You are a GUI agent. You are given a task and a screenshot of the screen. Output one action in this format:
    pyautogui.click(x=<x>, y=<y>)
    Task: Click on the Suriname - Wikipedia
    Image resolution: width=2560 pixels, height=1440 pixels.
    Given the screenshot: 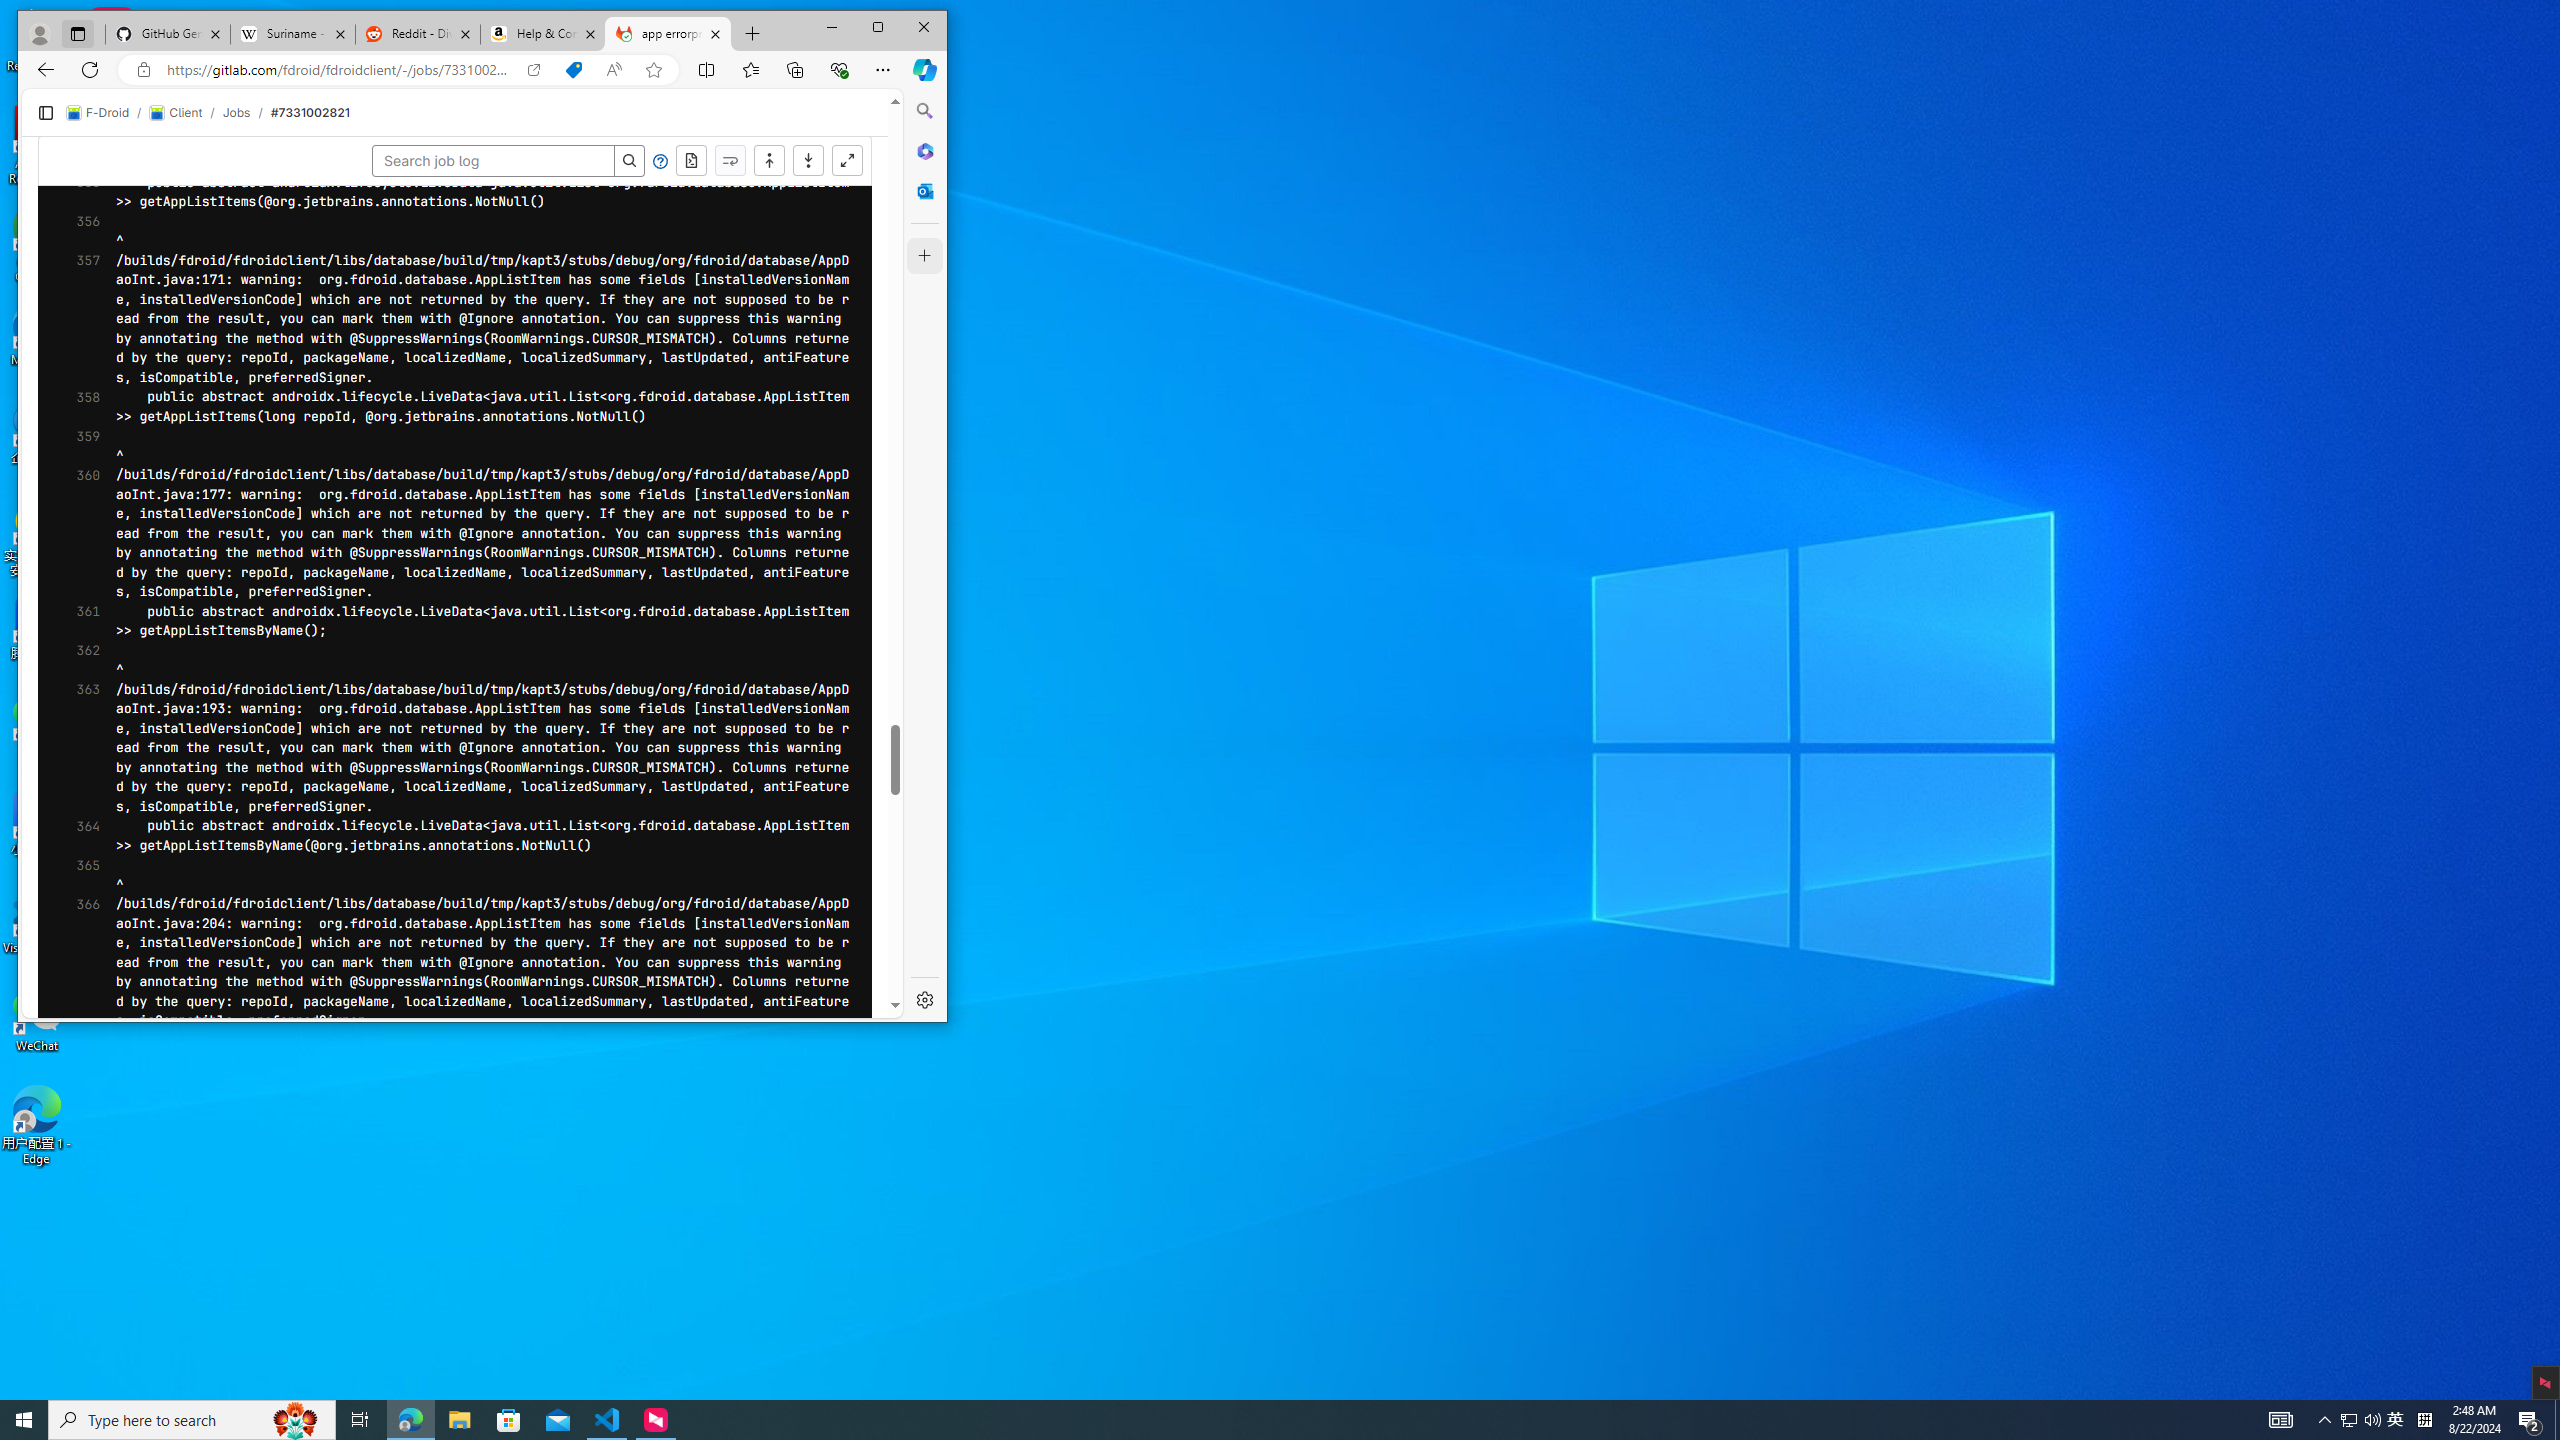 What is the action you would take?
    pyautogui.click(x=445, y=17)
    